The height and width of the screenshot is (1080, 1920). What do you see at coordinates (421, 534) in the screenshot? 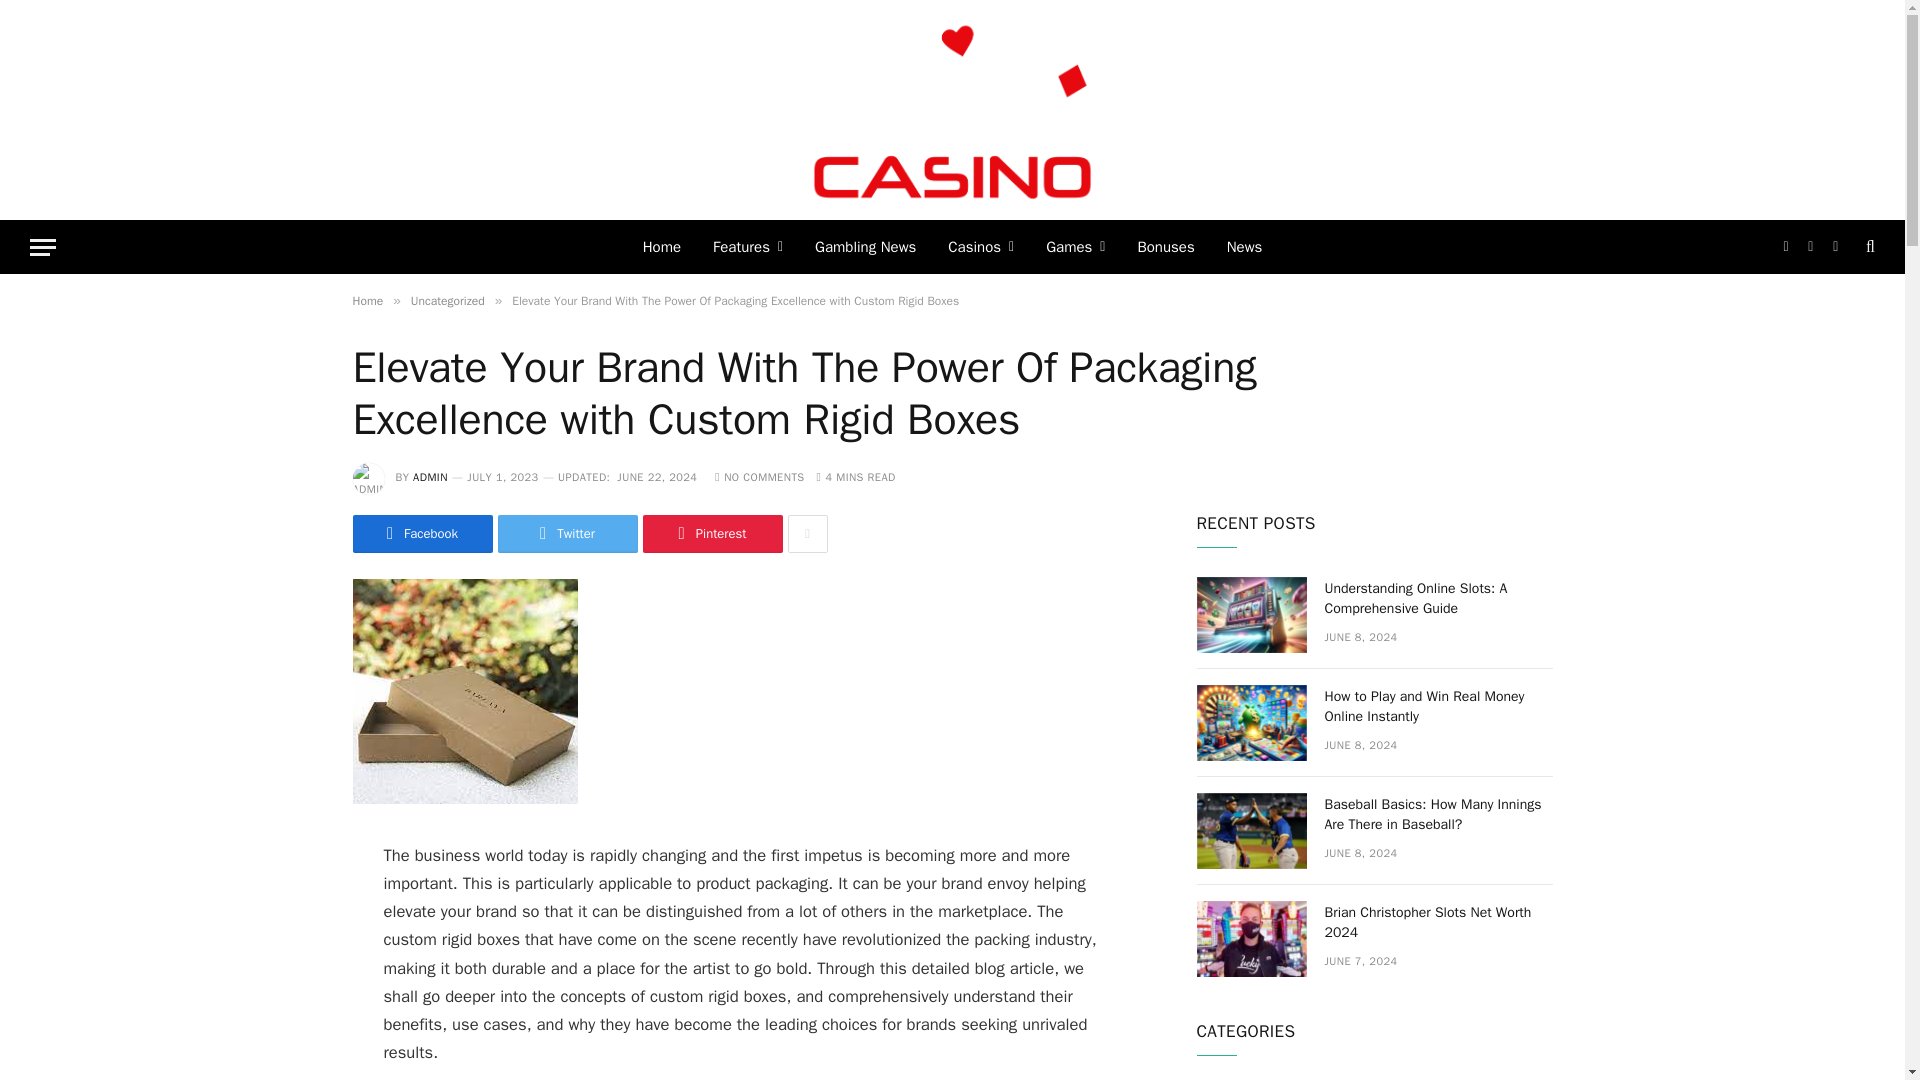
I see `Share on Facebook` at bounding box center [421, 534].